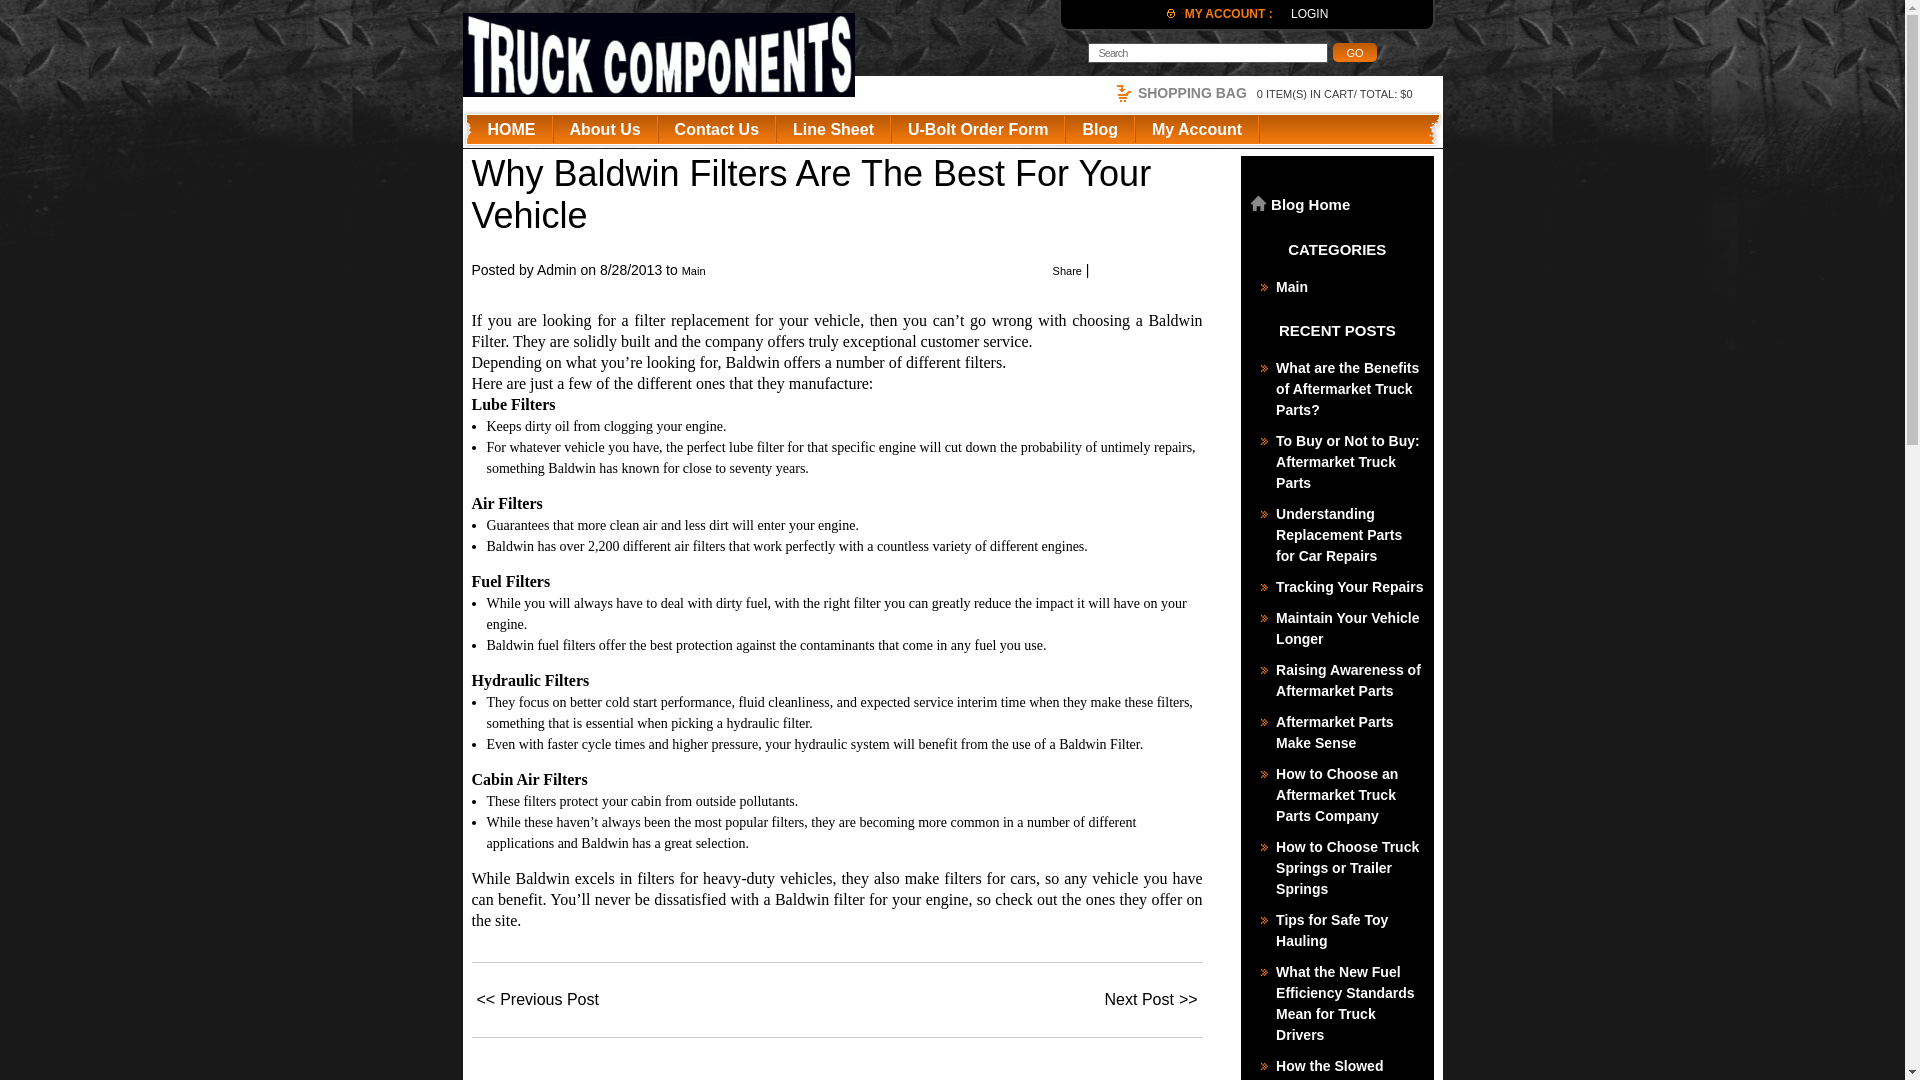 This screenshot has height=1080, width=1920. I want to click on Contact Us, so click(716, 129).